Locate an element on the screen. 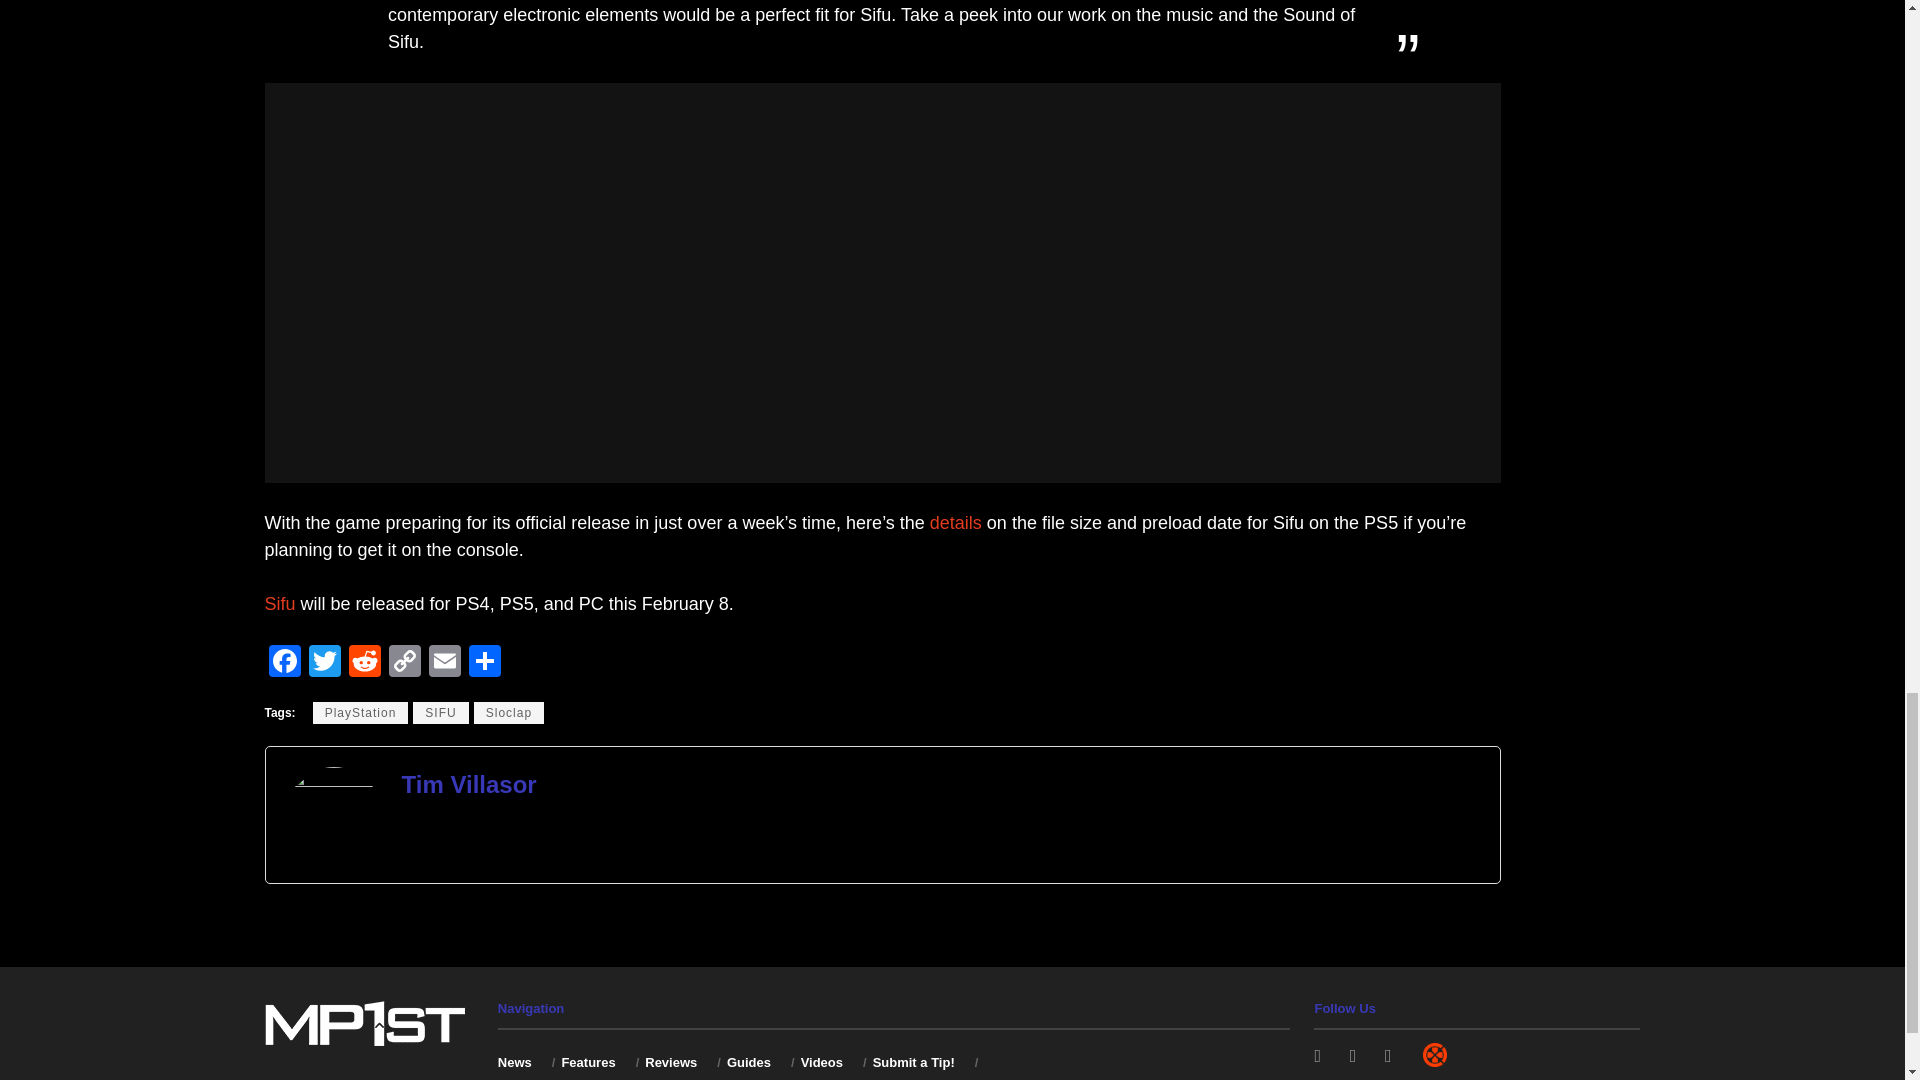  Reddit is located at coordinates (364, 662).